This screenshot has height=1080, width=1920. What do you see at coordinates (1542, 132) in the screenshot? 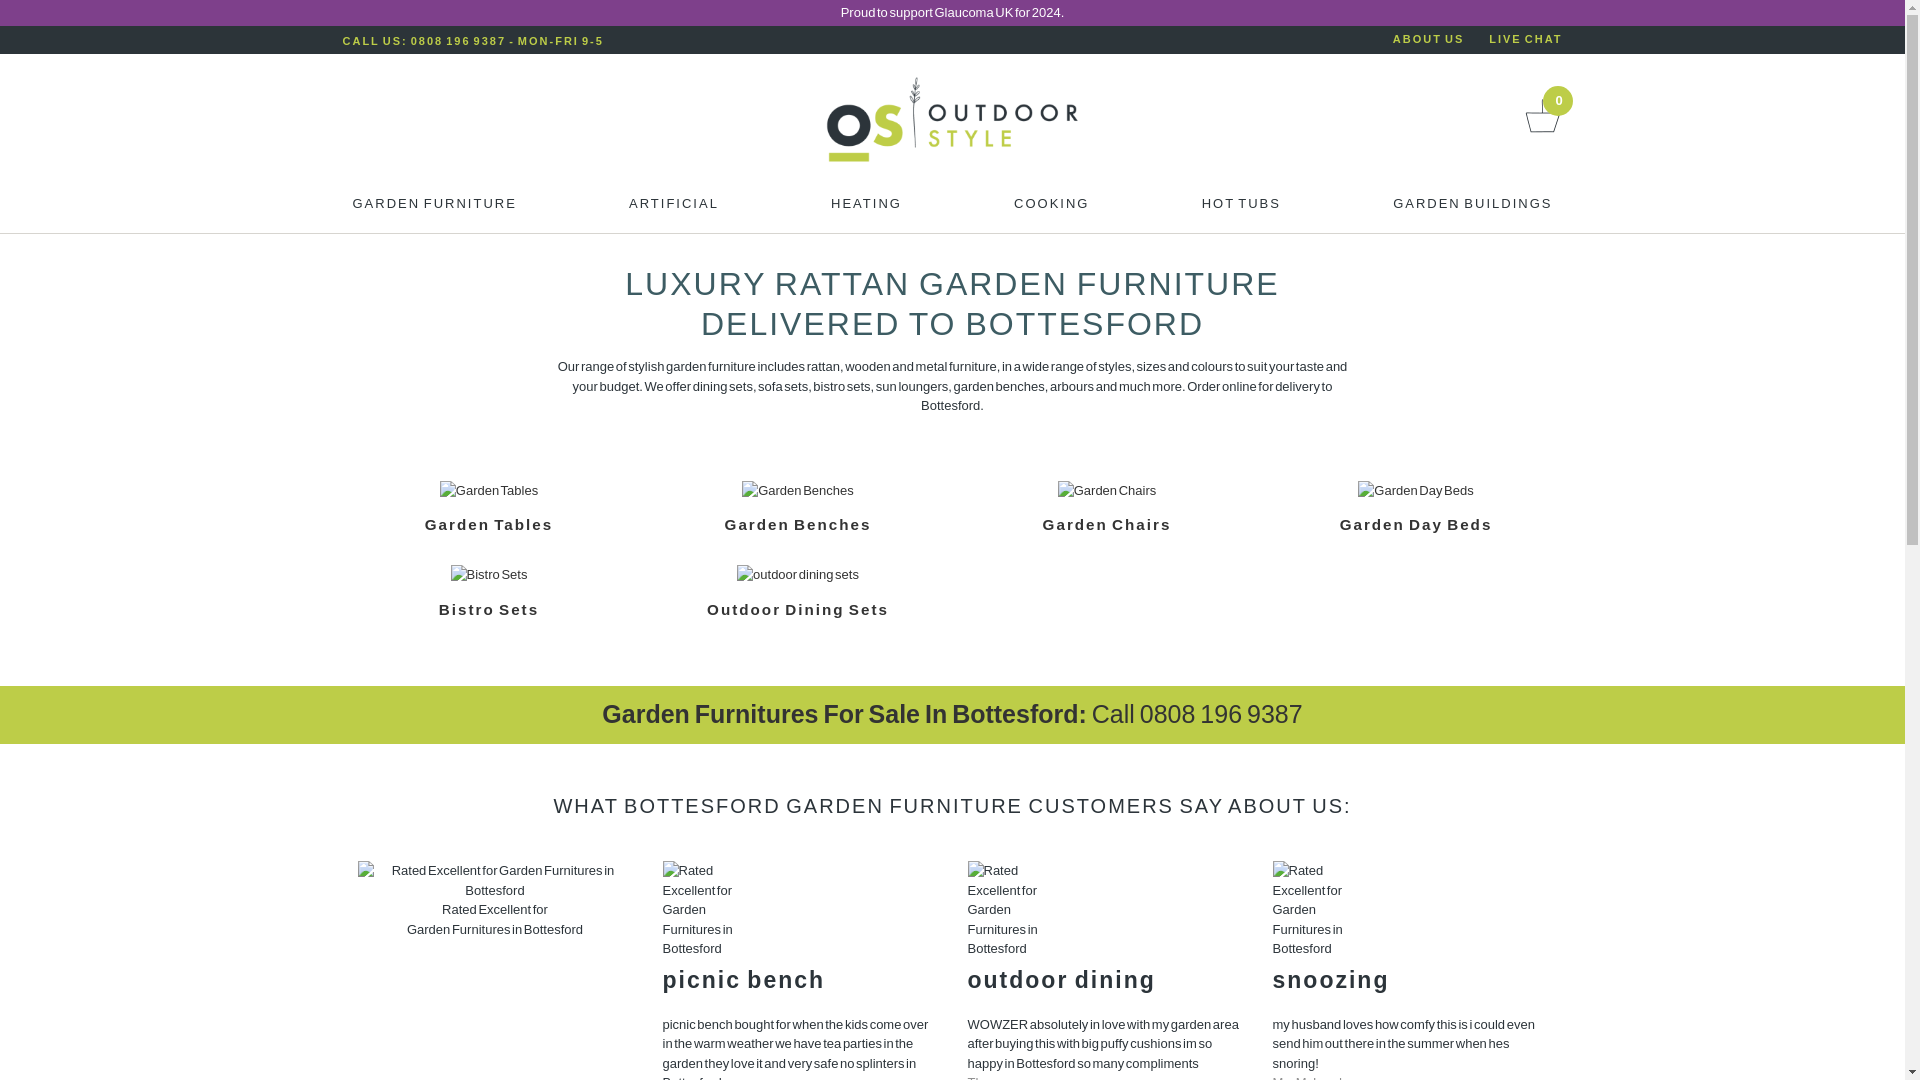
I see `0` at bounding box center [1542, 132].